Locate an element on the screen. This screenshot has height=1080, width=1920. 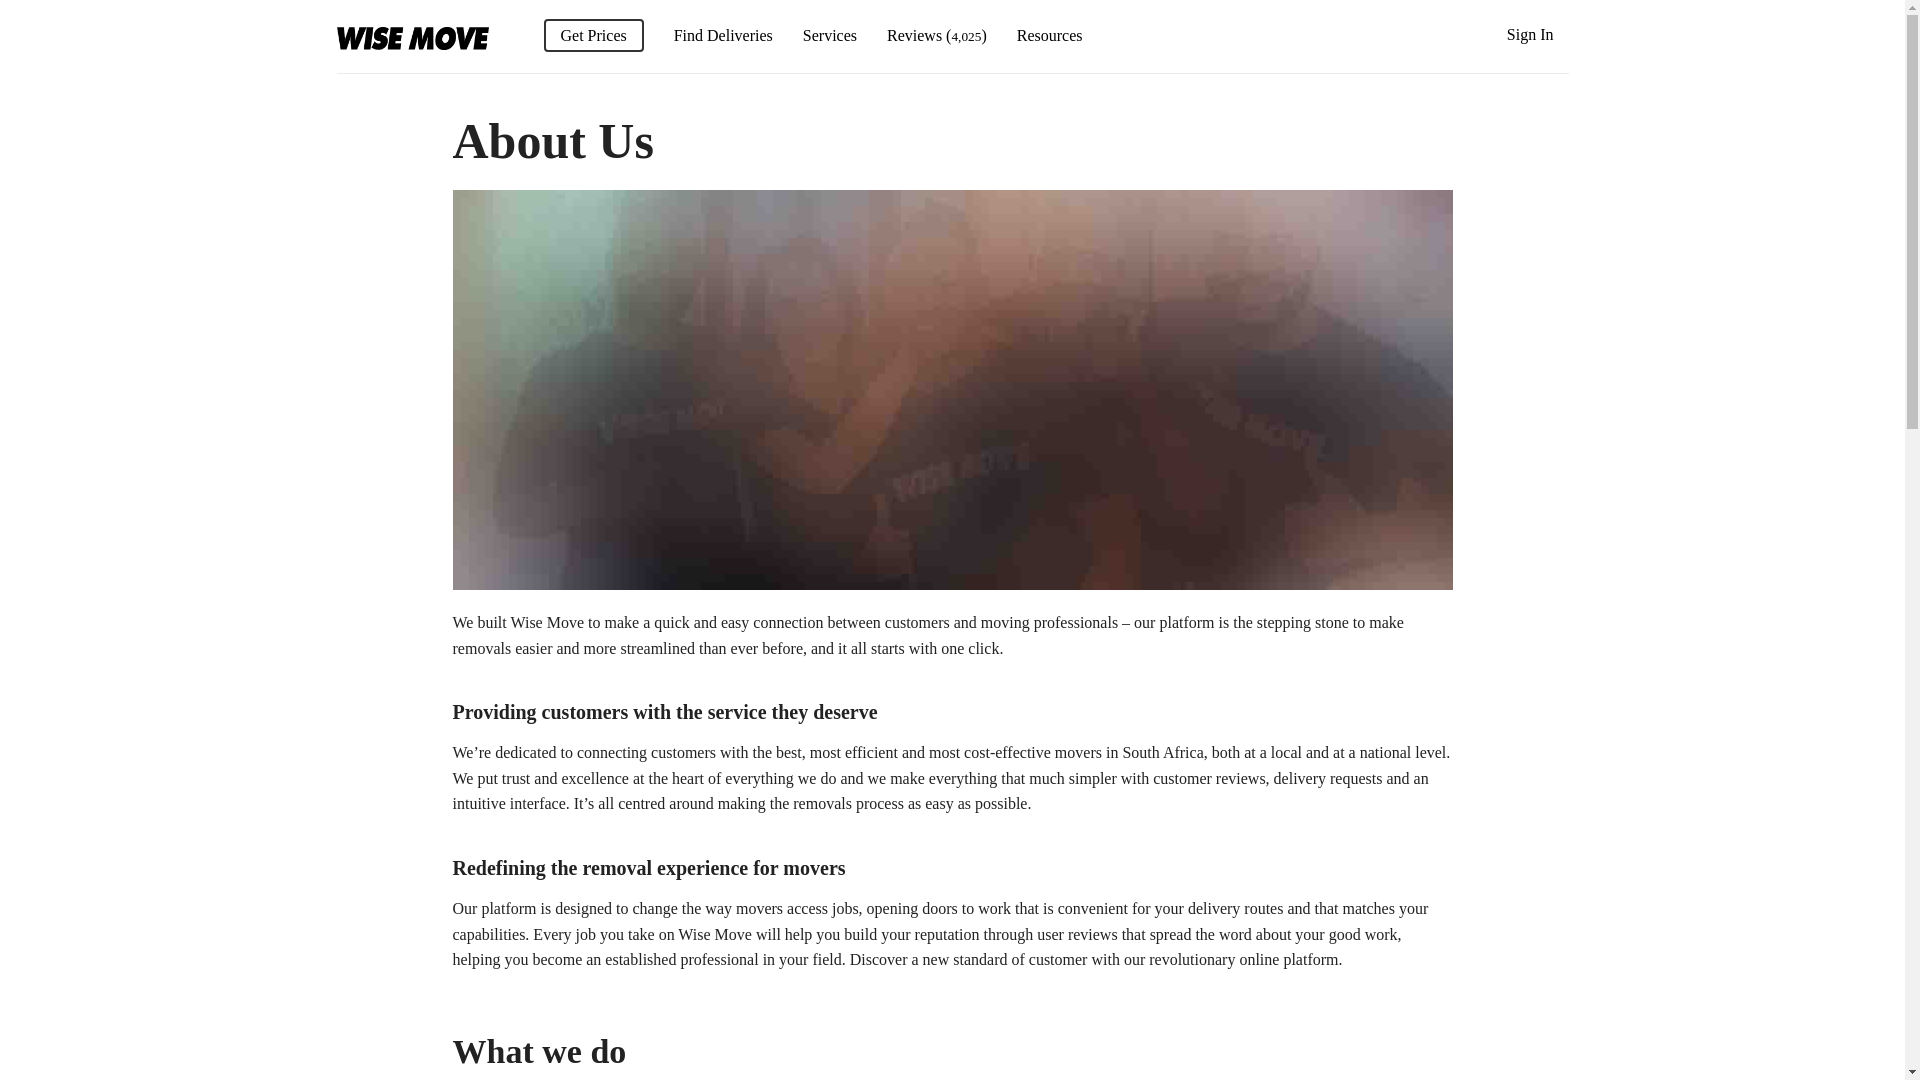
Find Deliveries is located at coordinates (723, 36).